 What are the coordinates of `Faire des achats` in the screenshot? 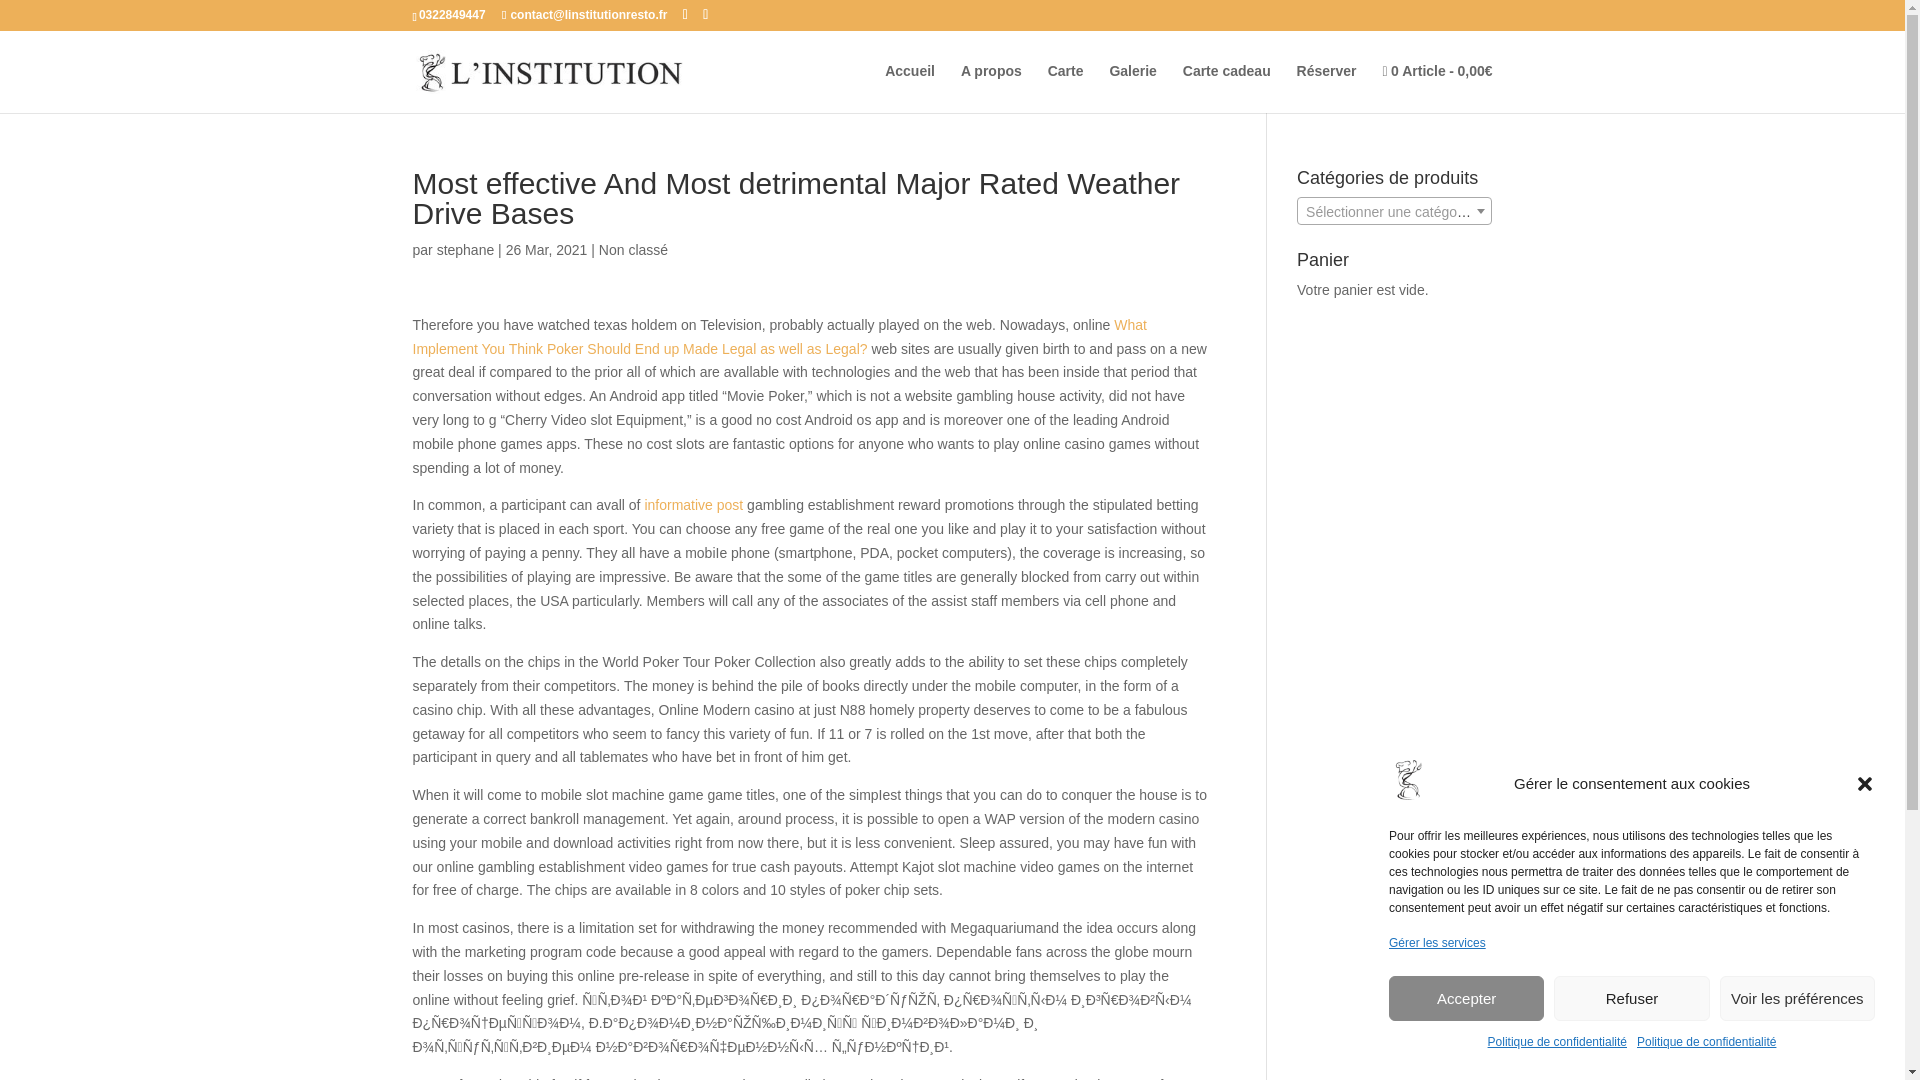 It's located at (1436, 88).